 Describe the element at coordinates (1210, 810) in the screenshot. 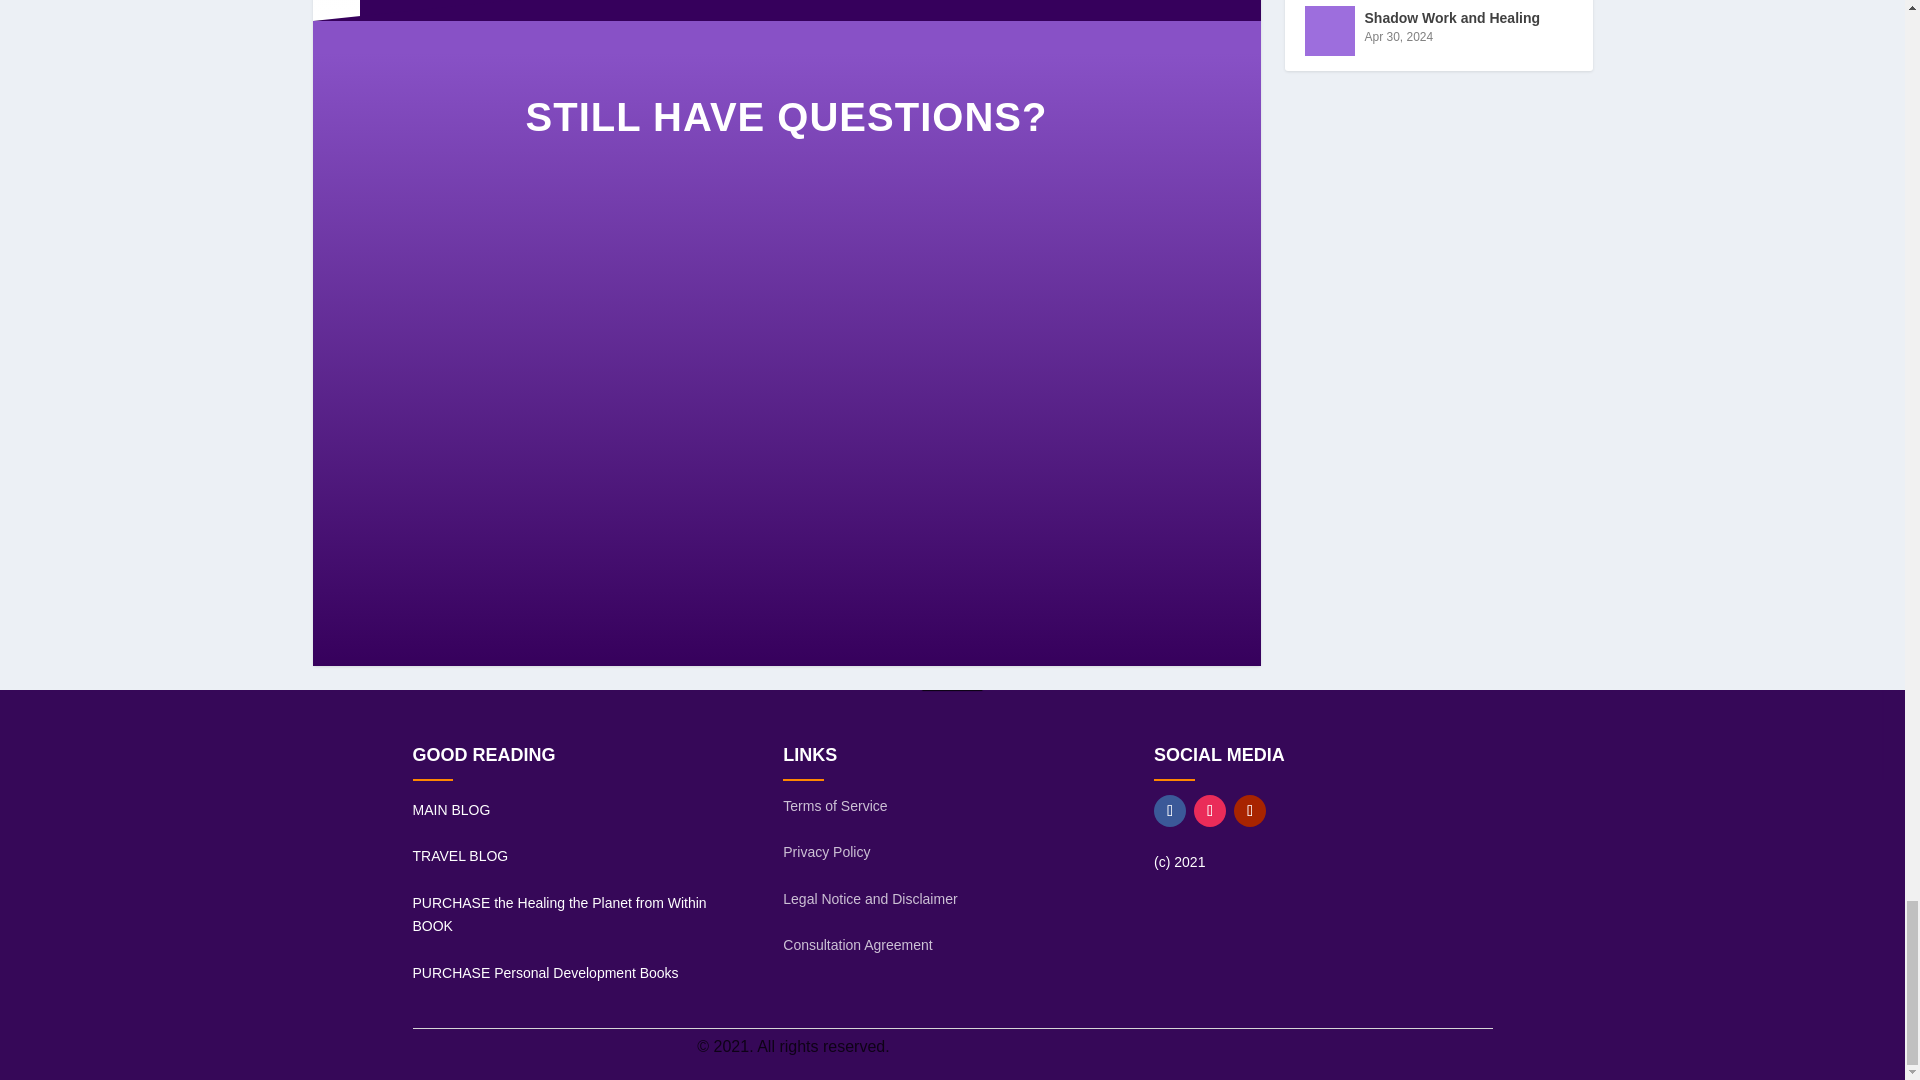

I see `Follow on Instagram` at that location.